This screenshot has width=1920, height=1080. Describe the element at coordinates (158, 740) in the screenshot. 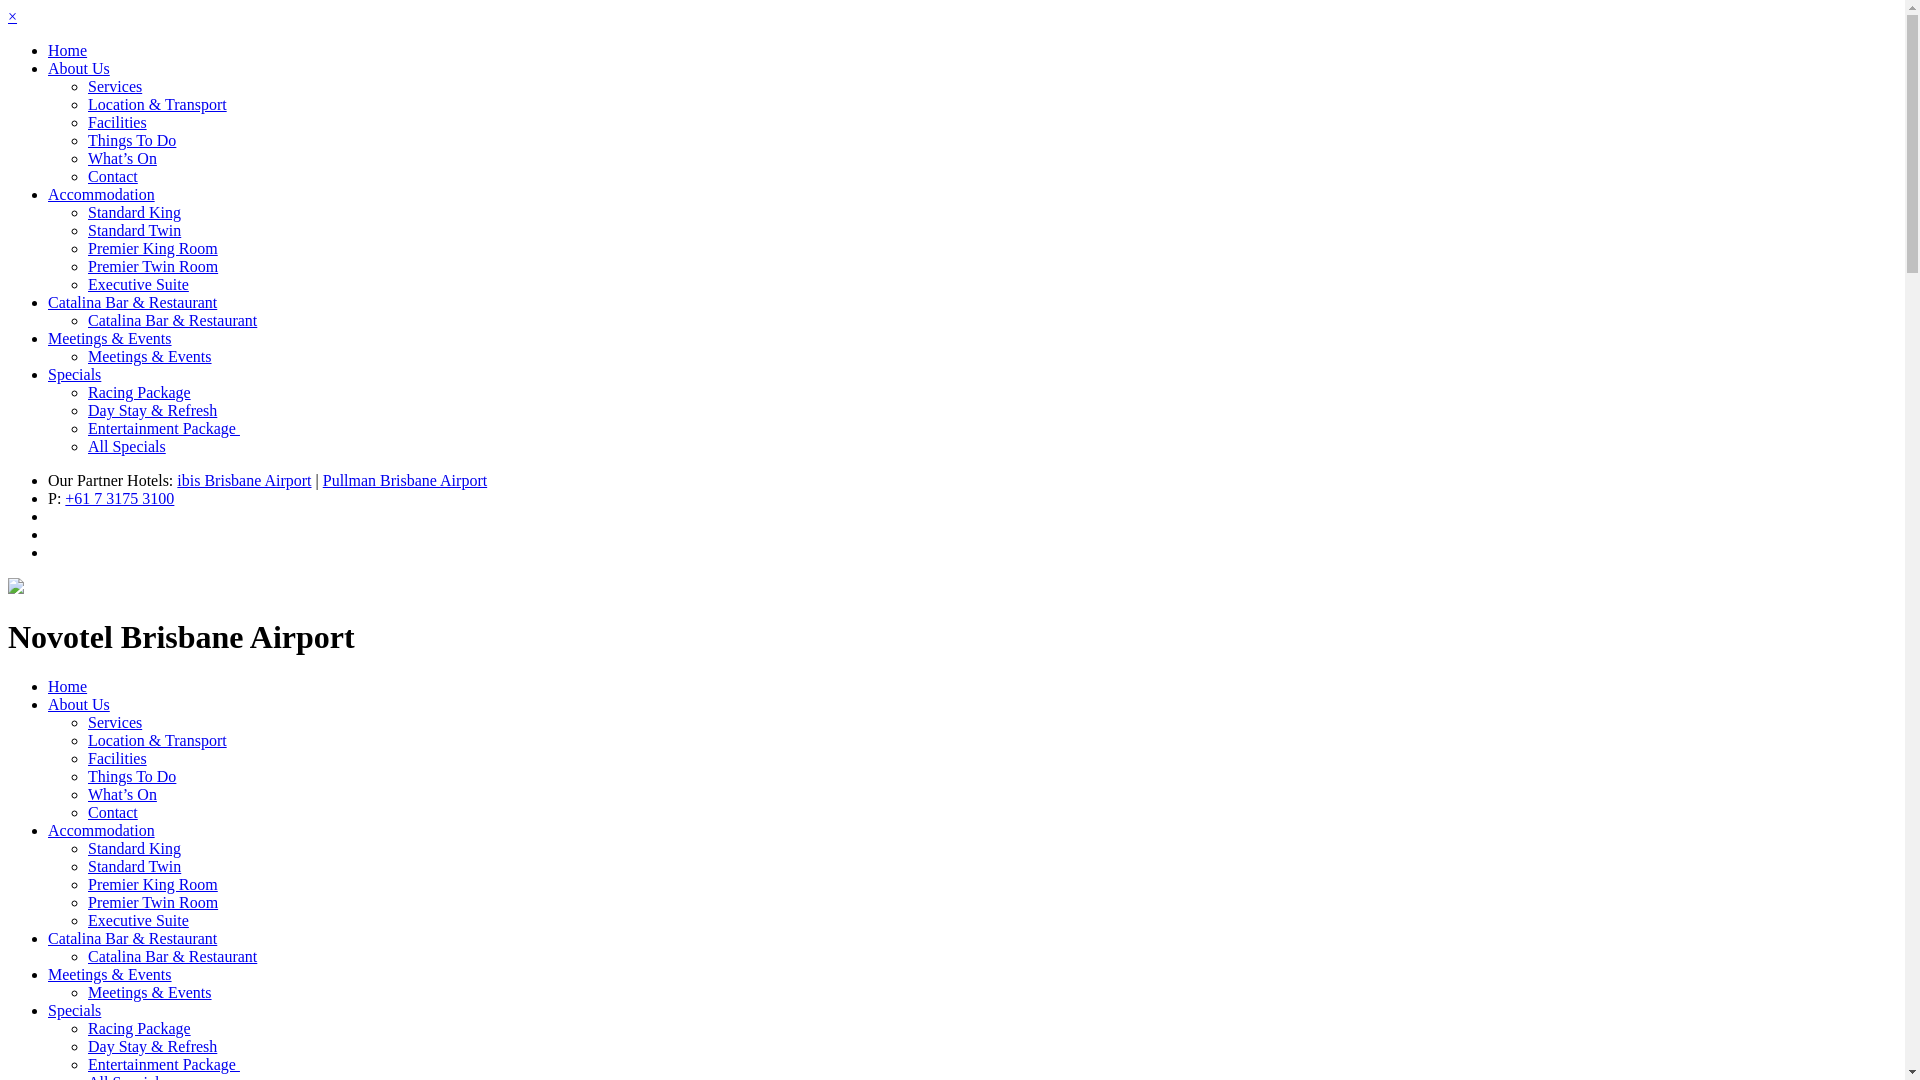

I see `Location & Transport` at that location.